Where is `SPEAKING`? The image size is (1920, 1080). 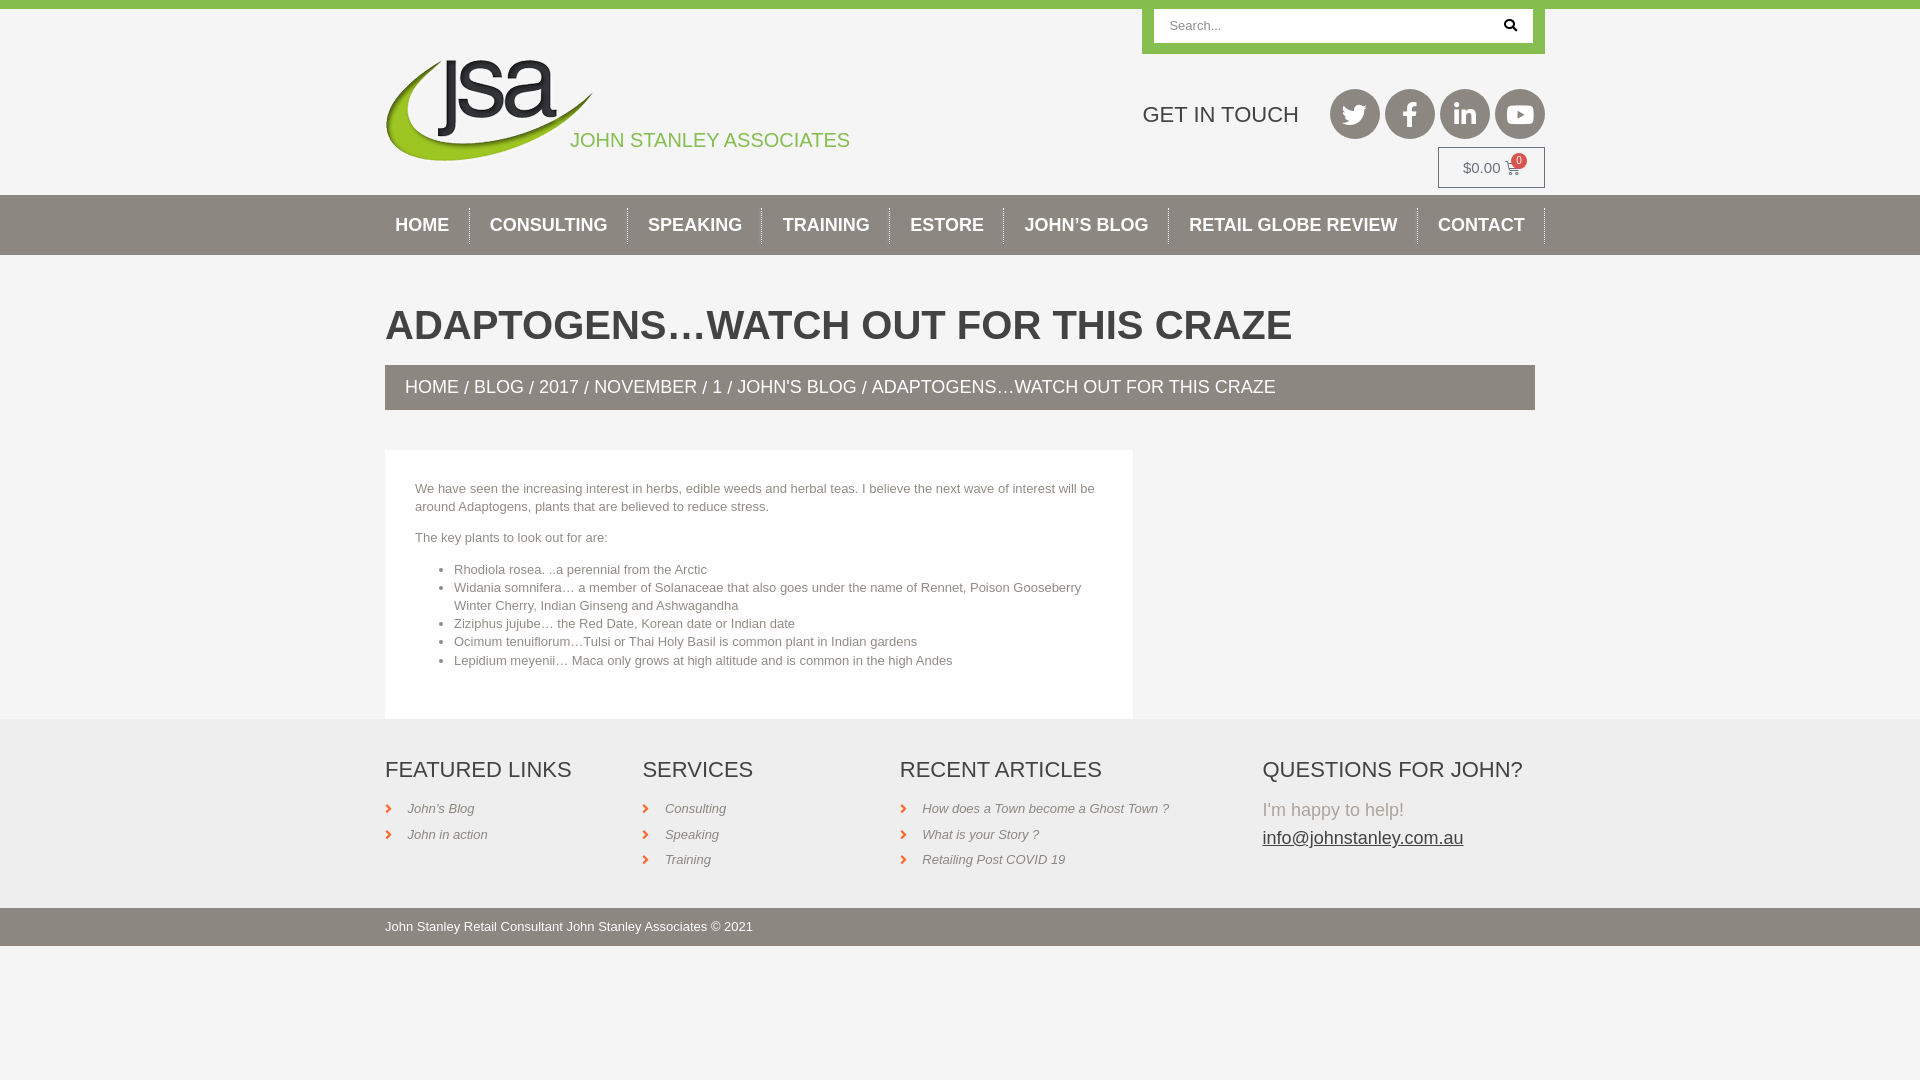 SPEAKING is located at coordinates (696, 225).